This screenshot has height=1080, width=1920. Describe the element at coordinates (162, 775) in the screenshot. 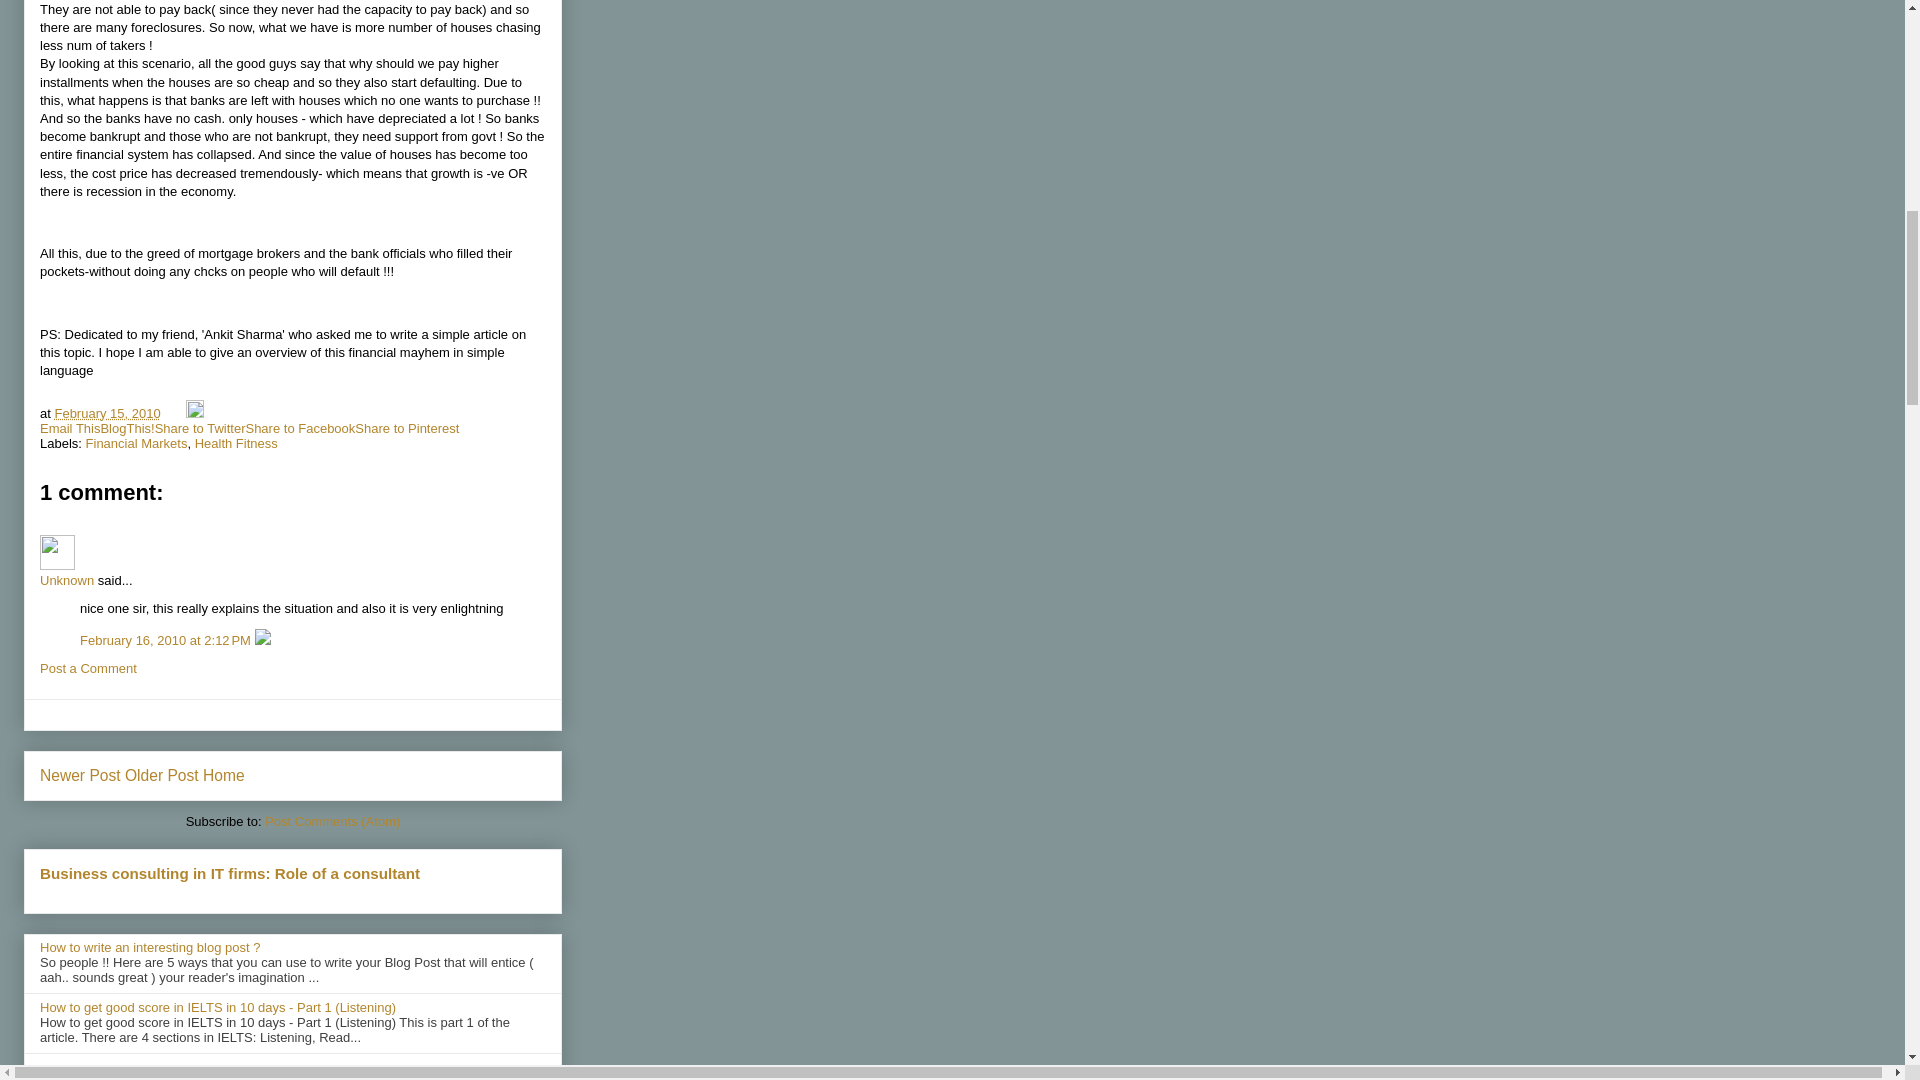

I see `Older Post` at that location.